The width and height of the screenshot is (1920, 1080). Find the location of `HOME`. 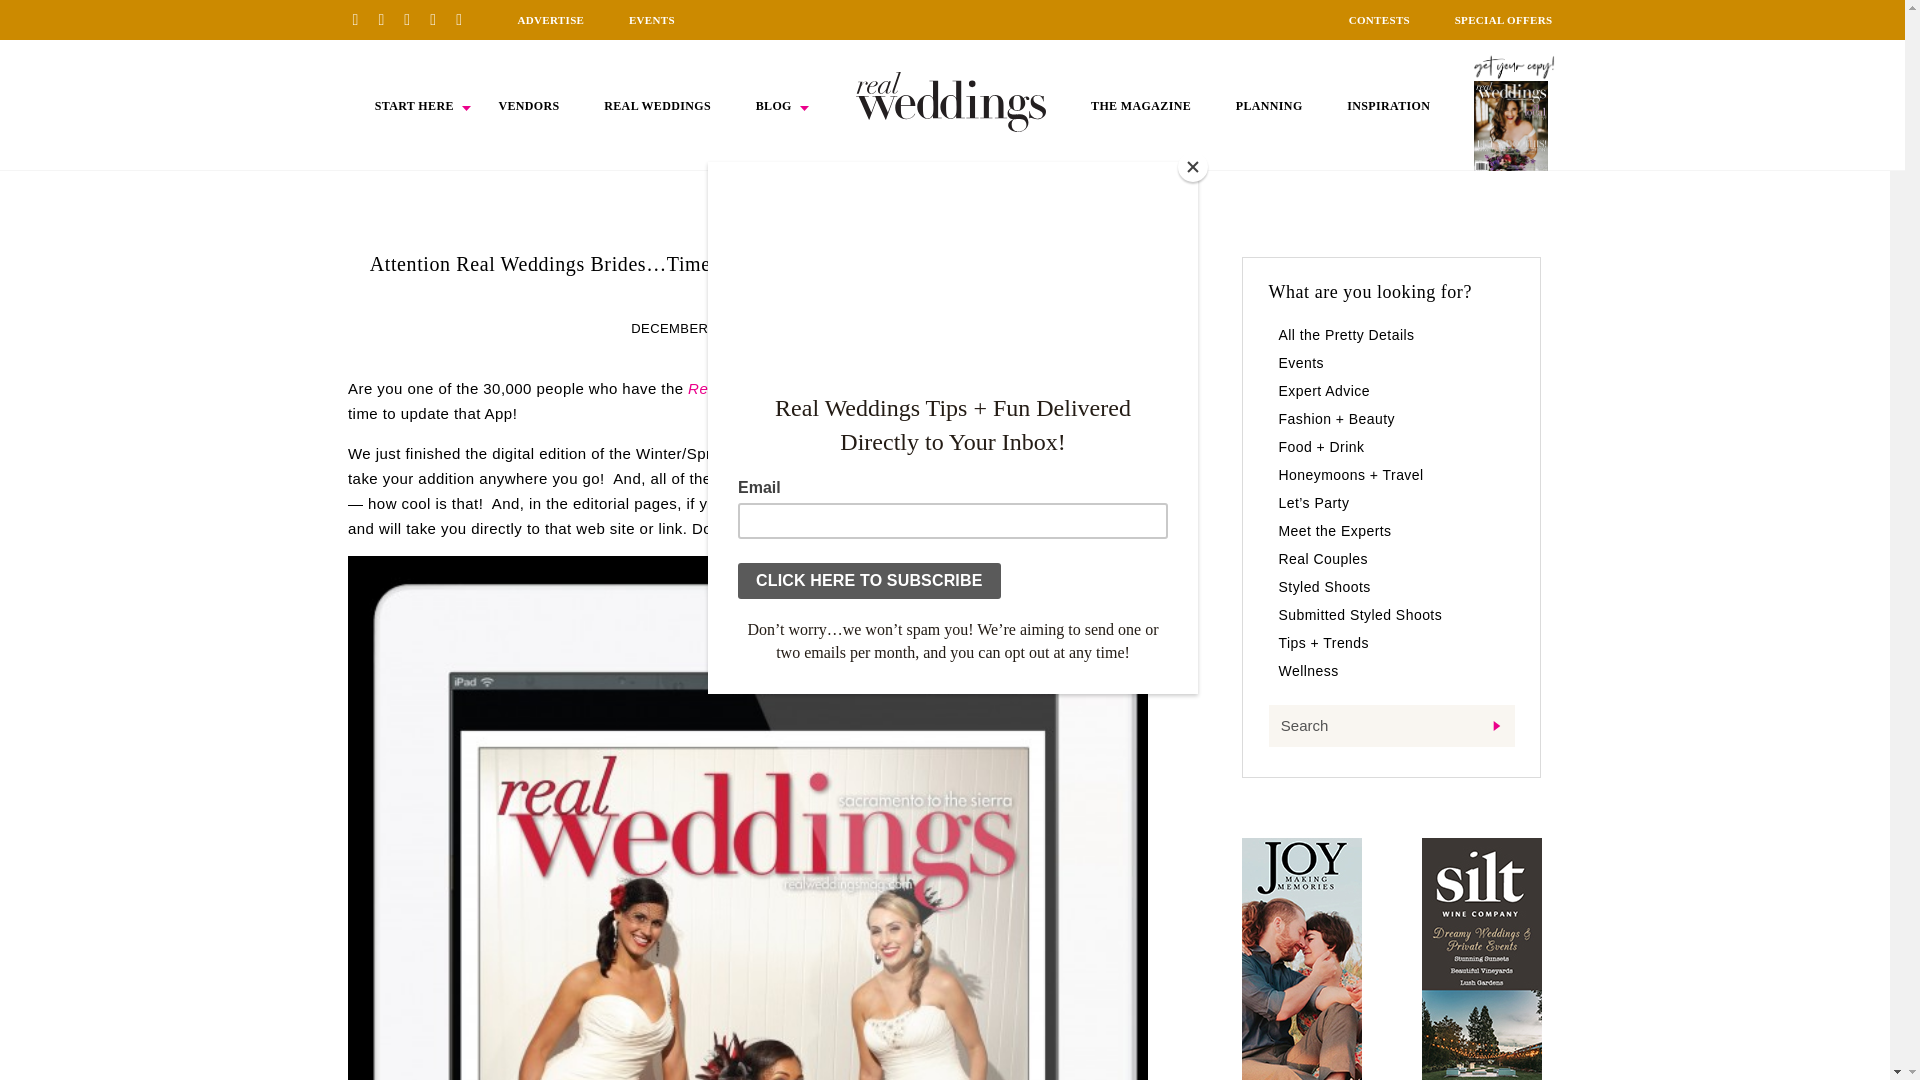

HOME is located at coordinates (951, 101).